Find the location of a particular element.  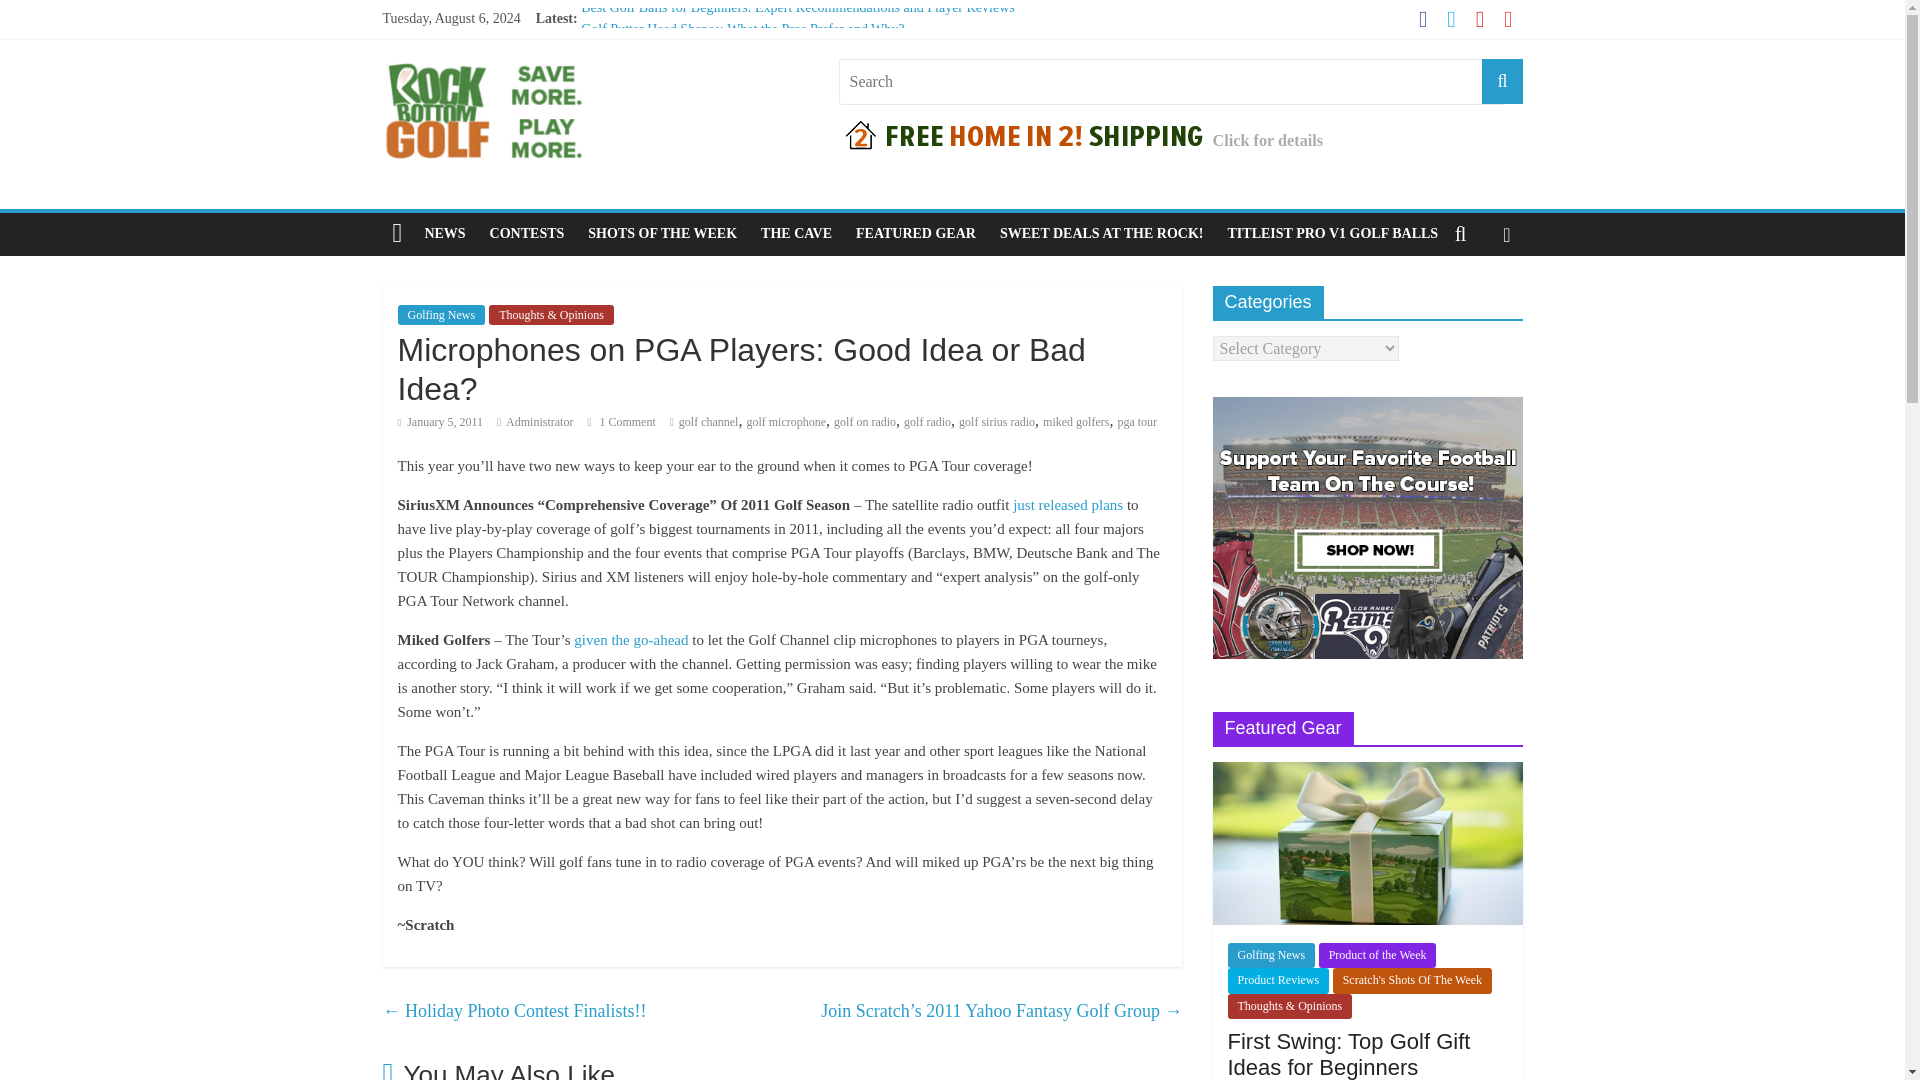

Administrator is located at coordinates (539, 421).